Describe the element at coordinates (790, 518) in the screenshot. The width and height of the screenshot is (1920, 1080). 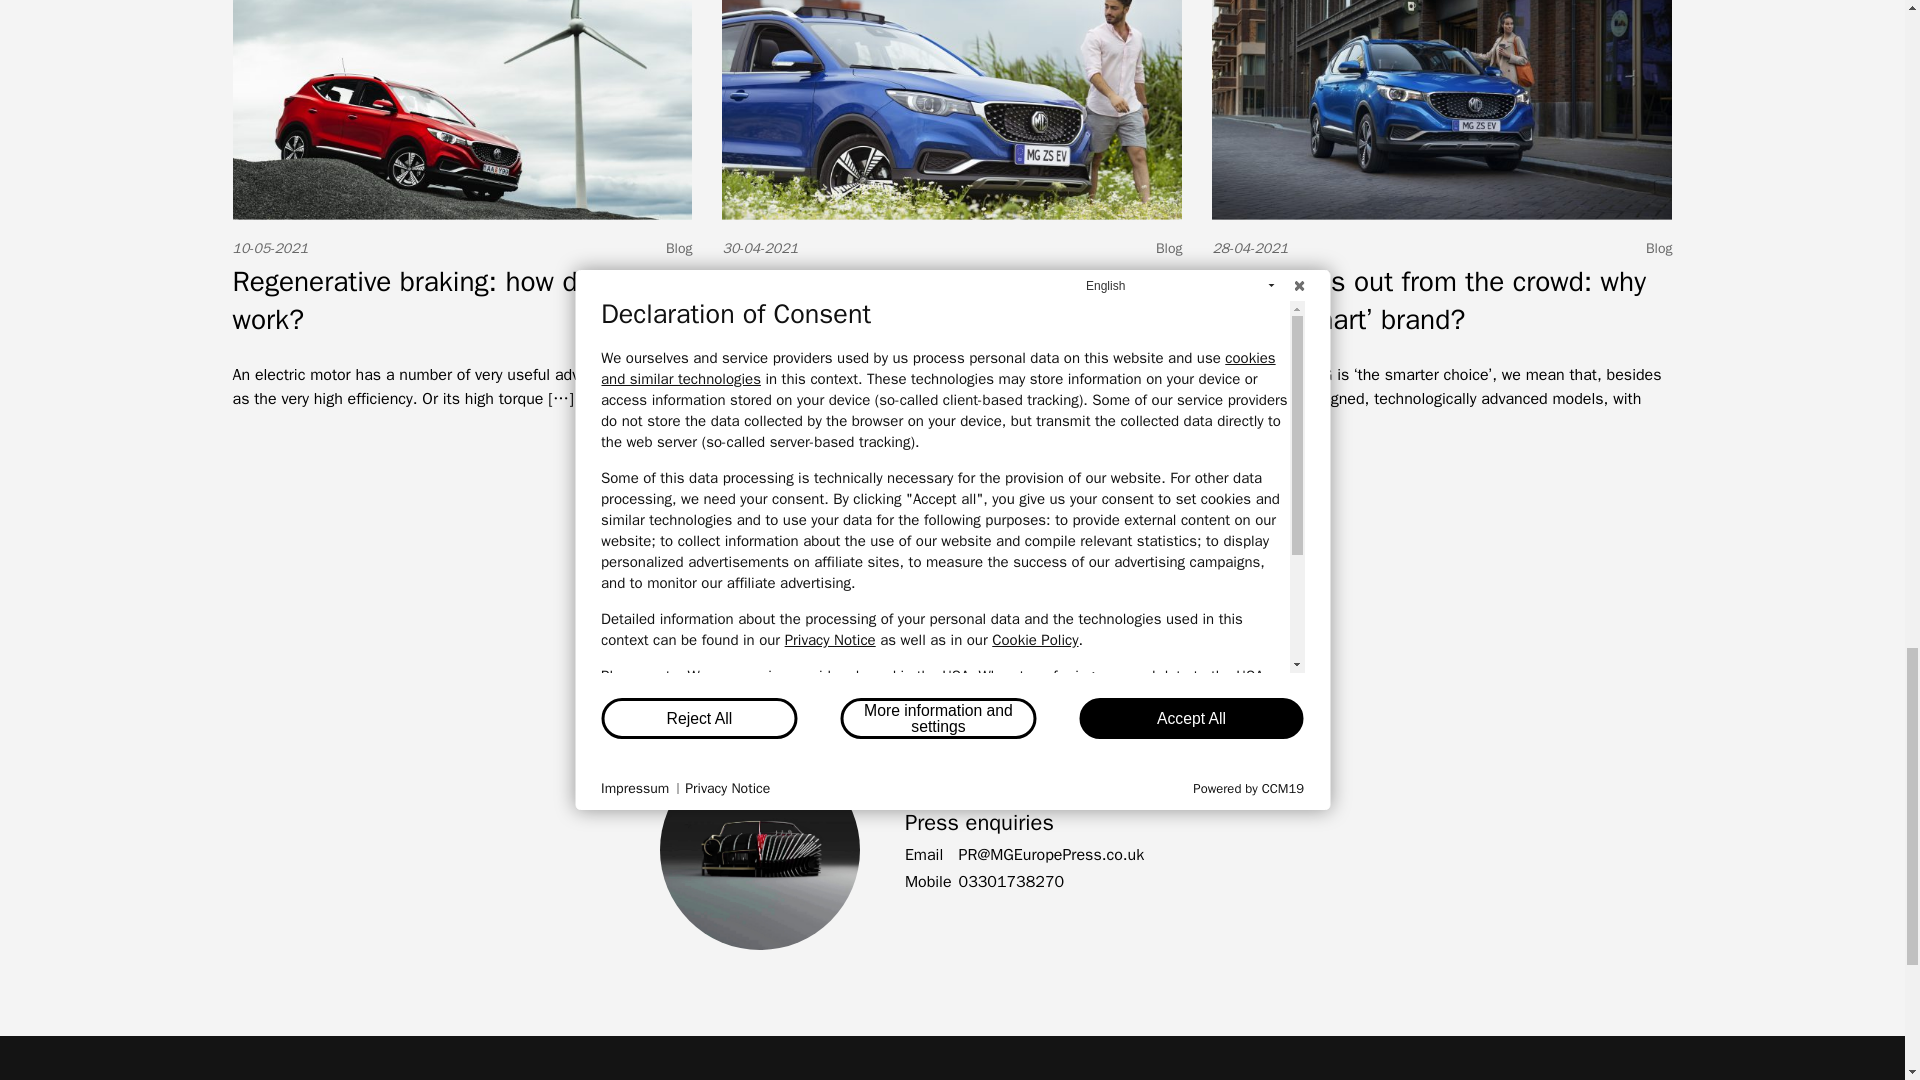
I see `1` at that location.